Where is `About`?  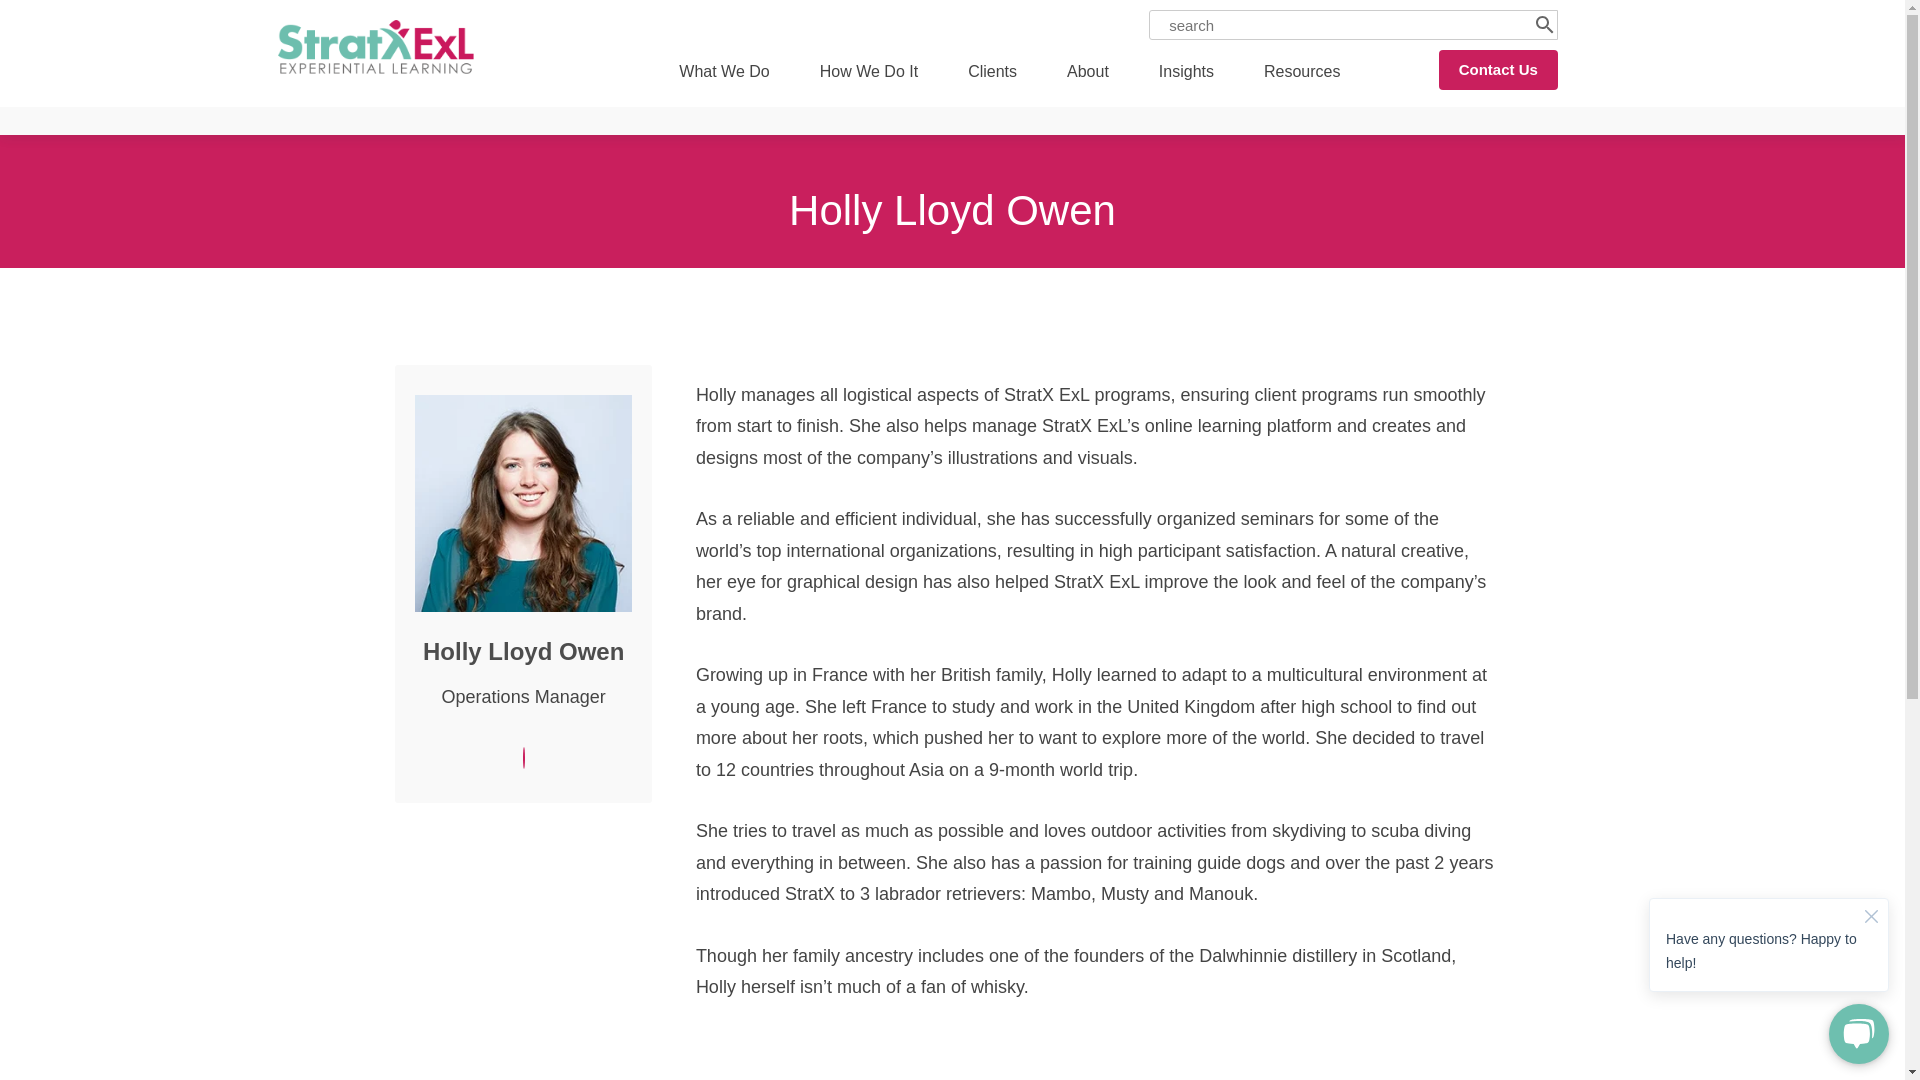 About is located at coordinates (1087, 72).